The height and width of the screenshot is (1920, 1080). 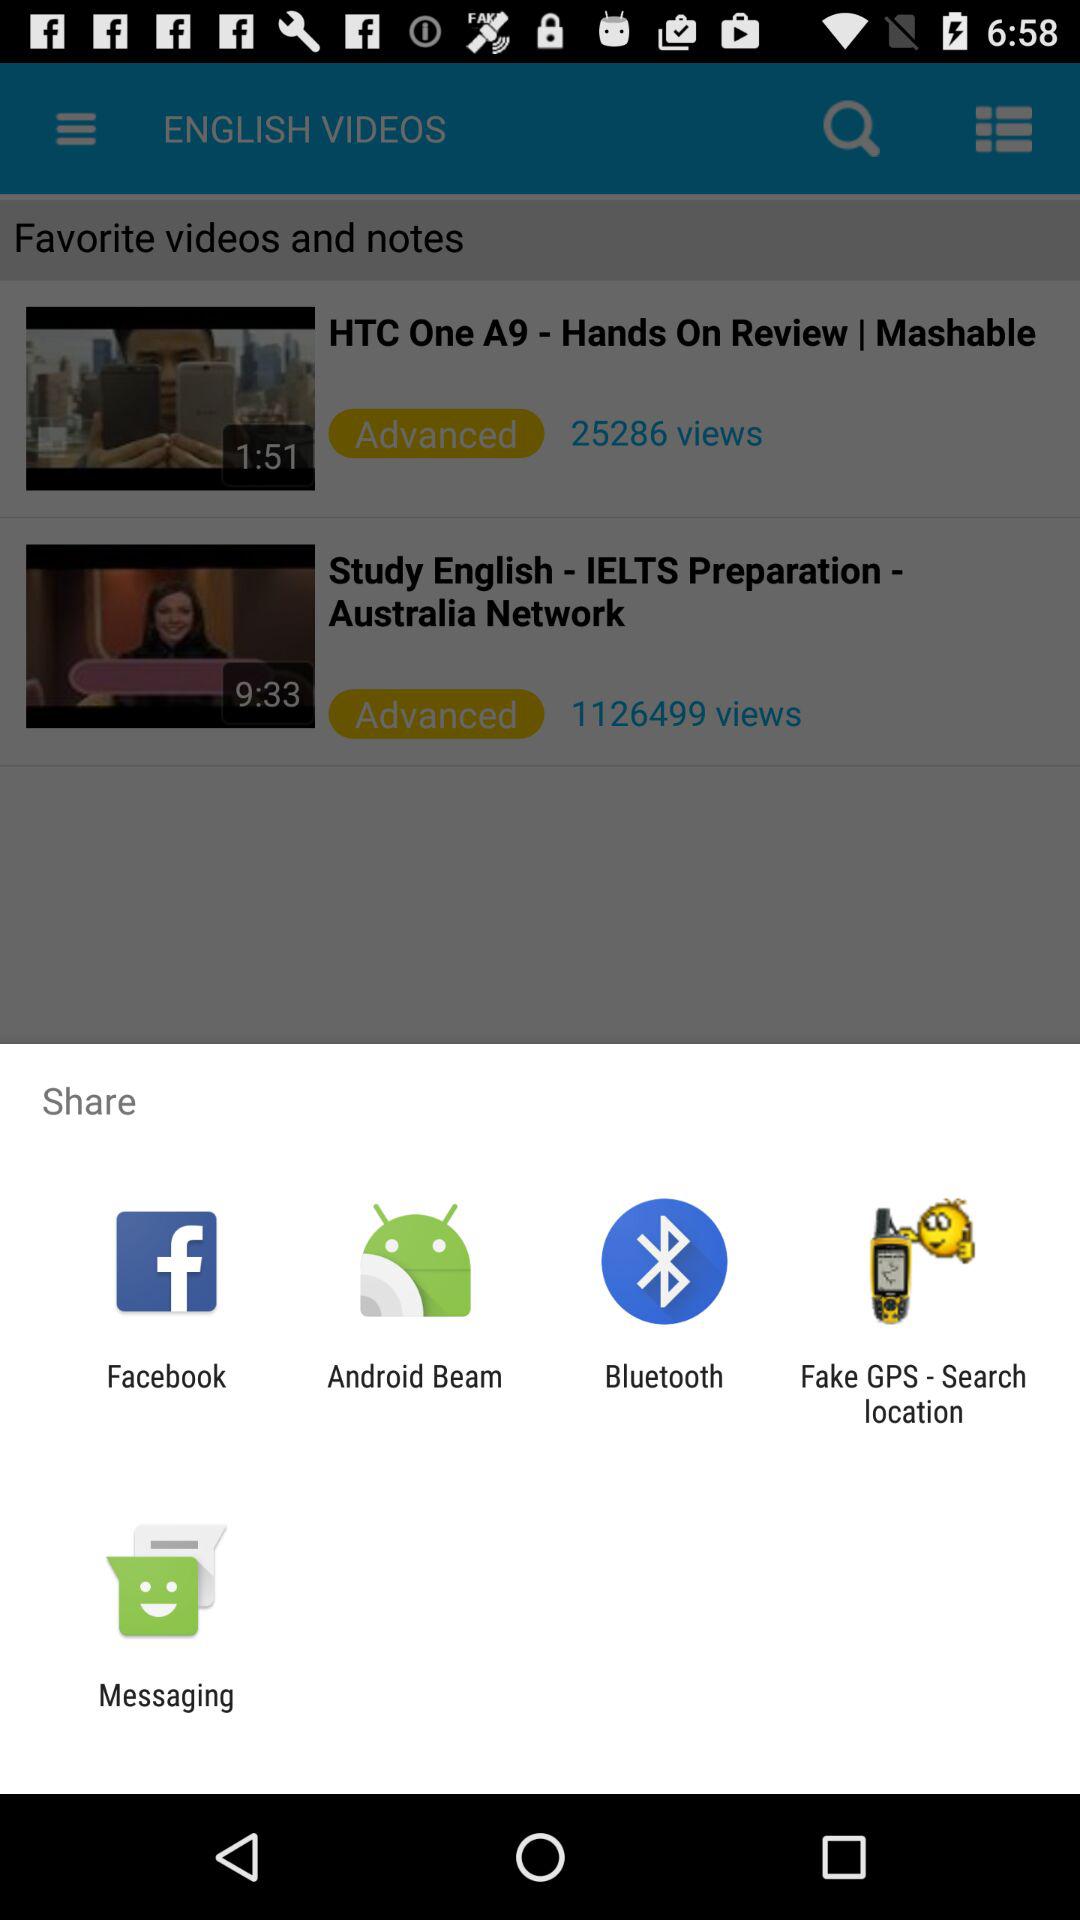 I want to click on choose app next to the bluetooth icon, so click(x=913, y=1393).